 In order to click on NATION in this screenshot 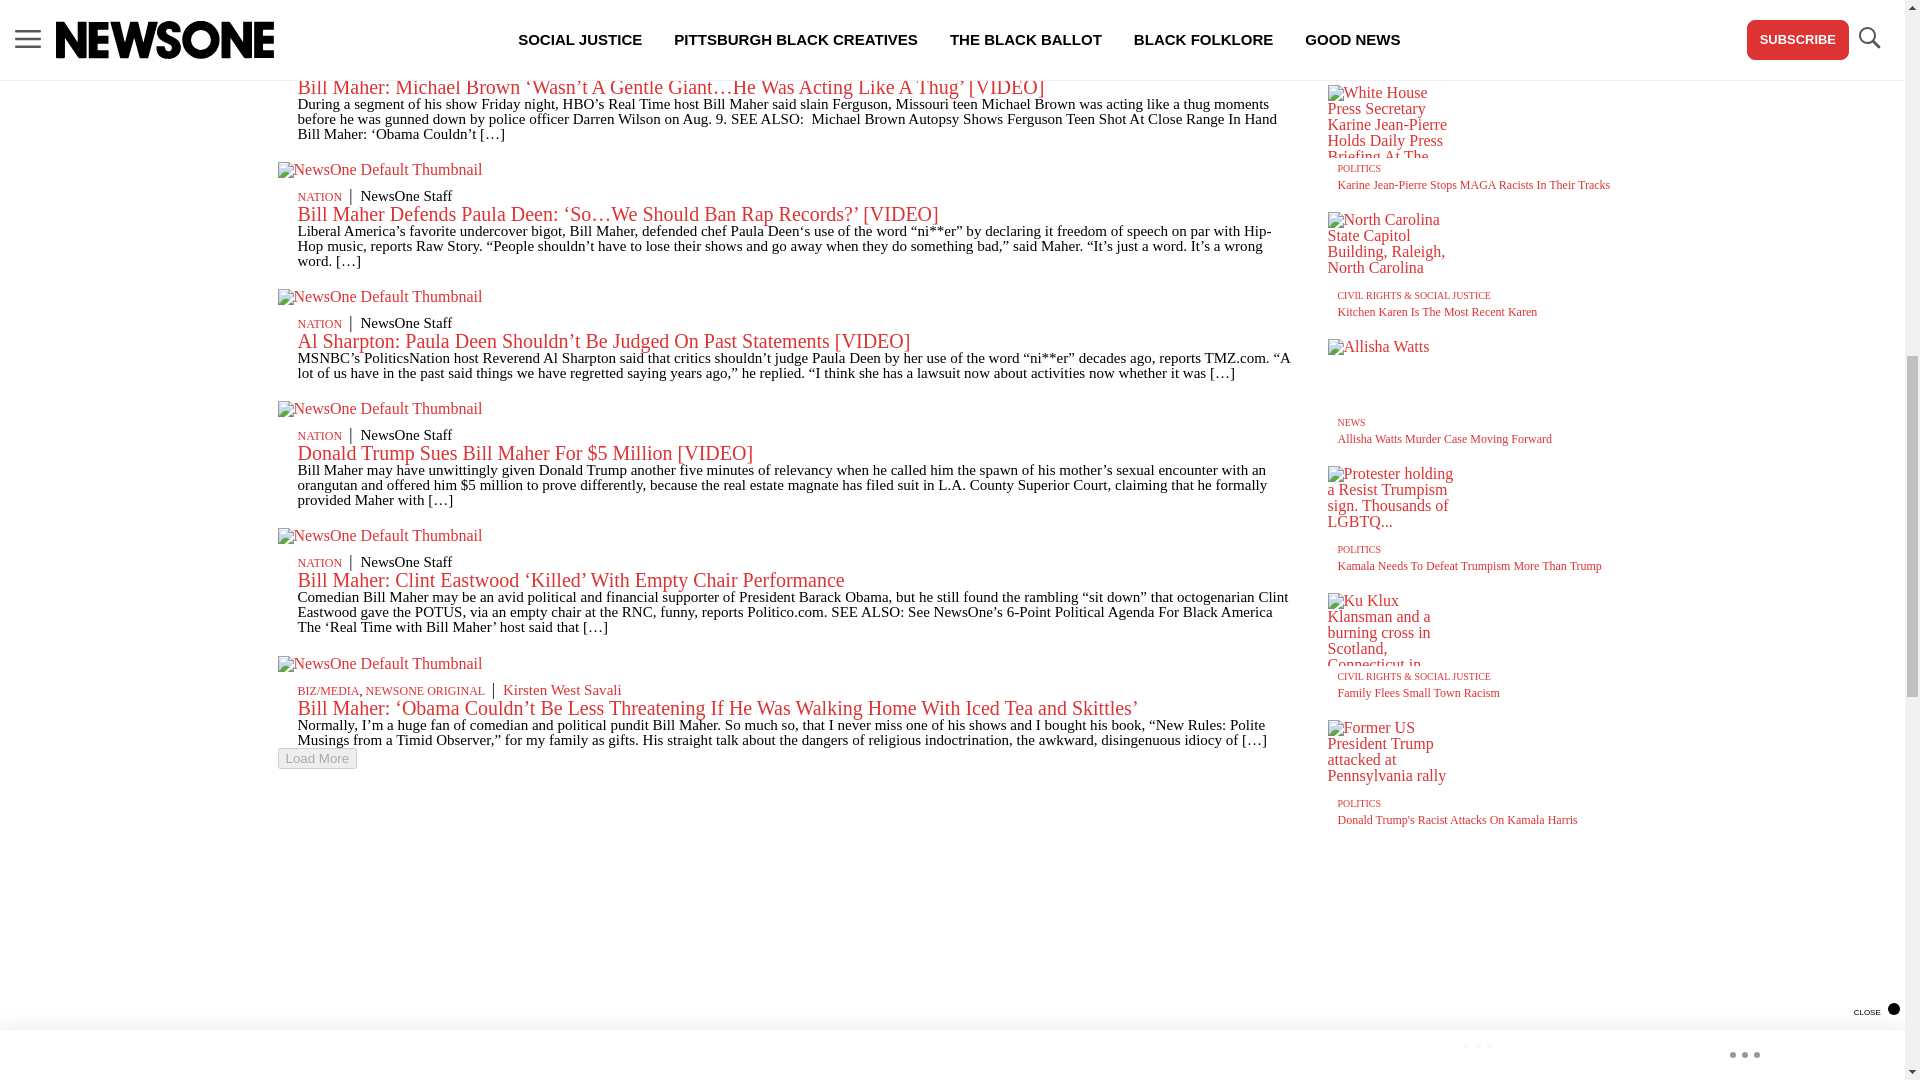, I will do `click(320, 69)`.